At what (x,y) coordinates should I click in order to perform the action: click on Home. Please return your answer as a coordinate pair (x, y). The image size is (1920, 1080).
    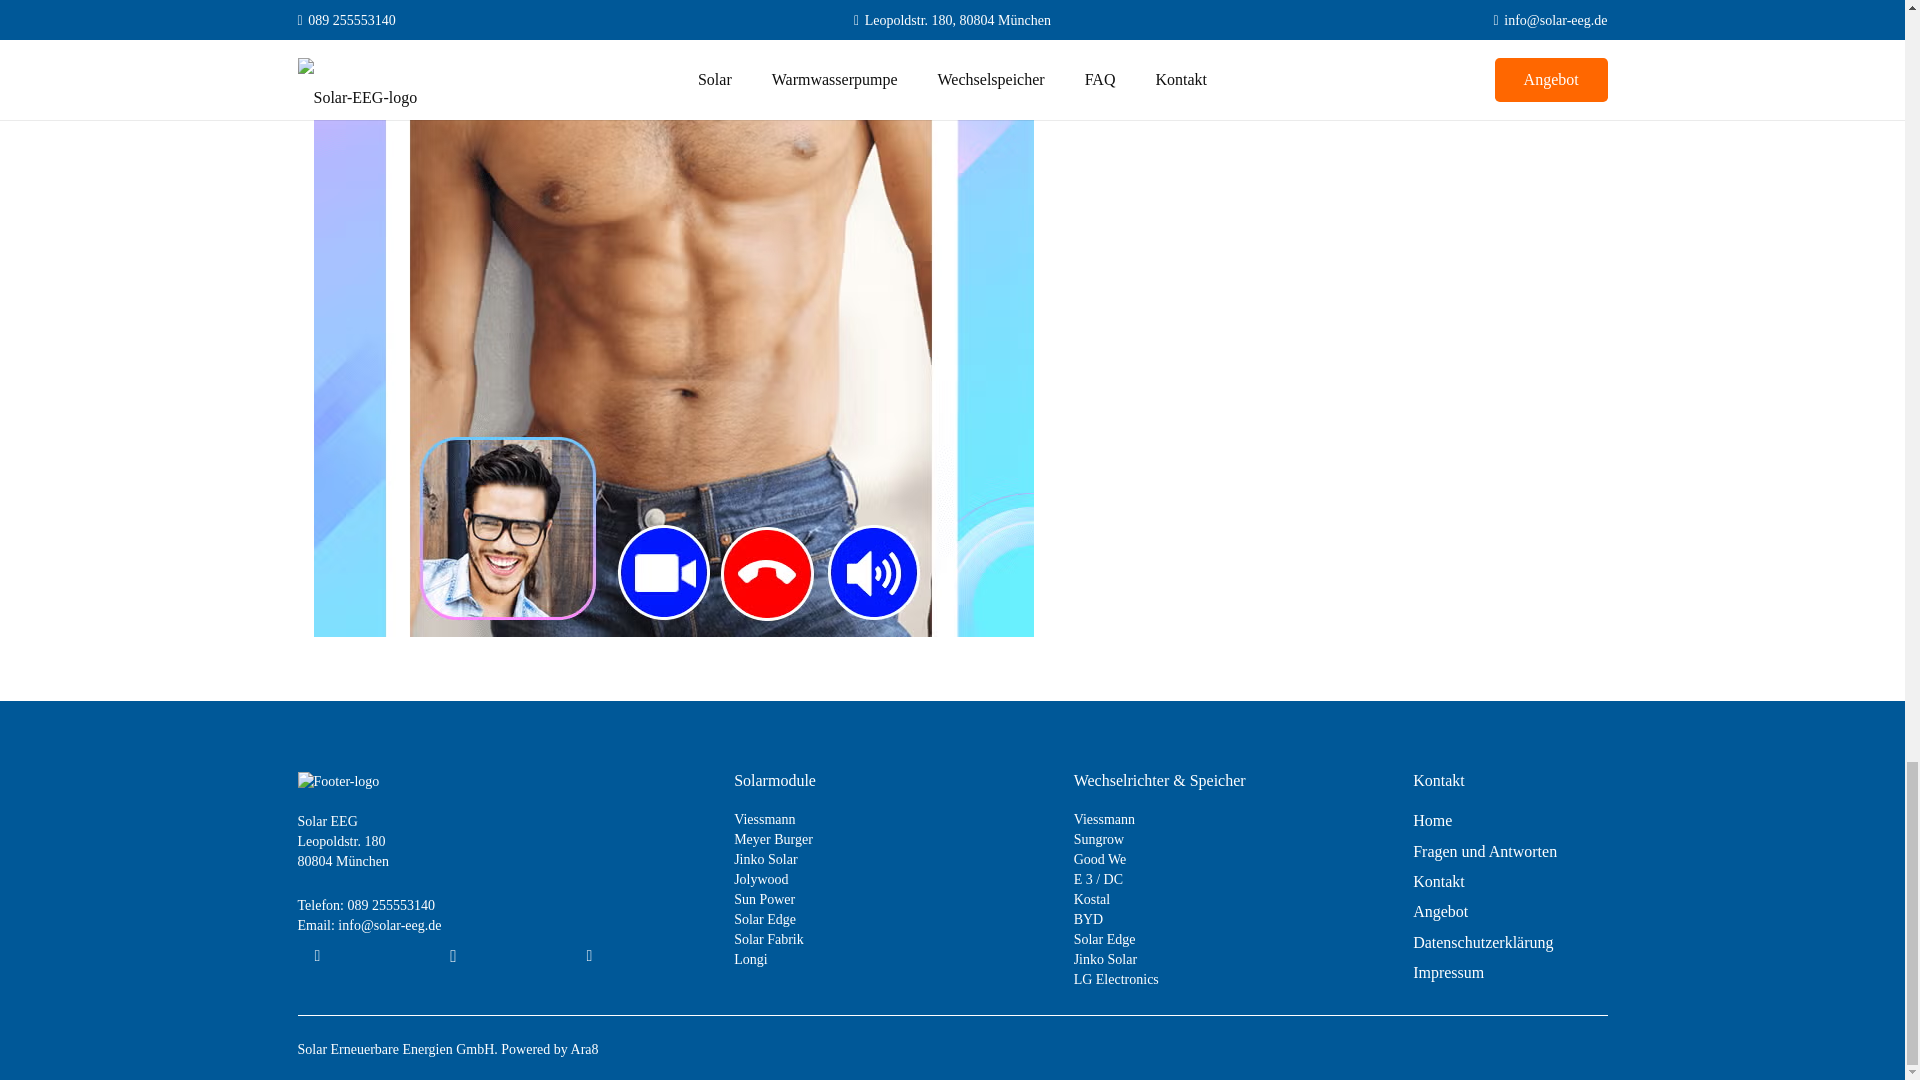
    Looking at the image, I should click on (1432, 820).